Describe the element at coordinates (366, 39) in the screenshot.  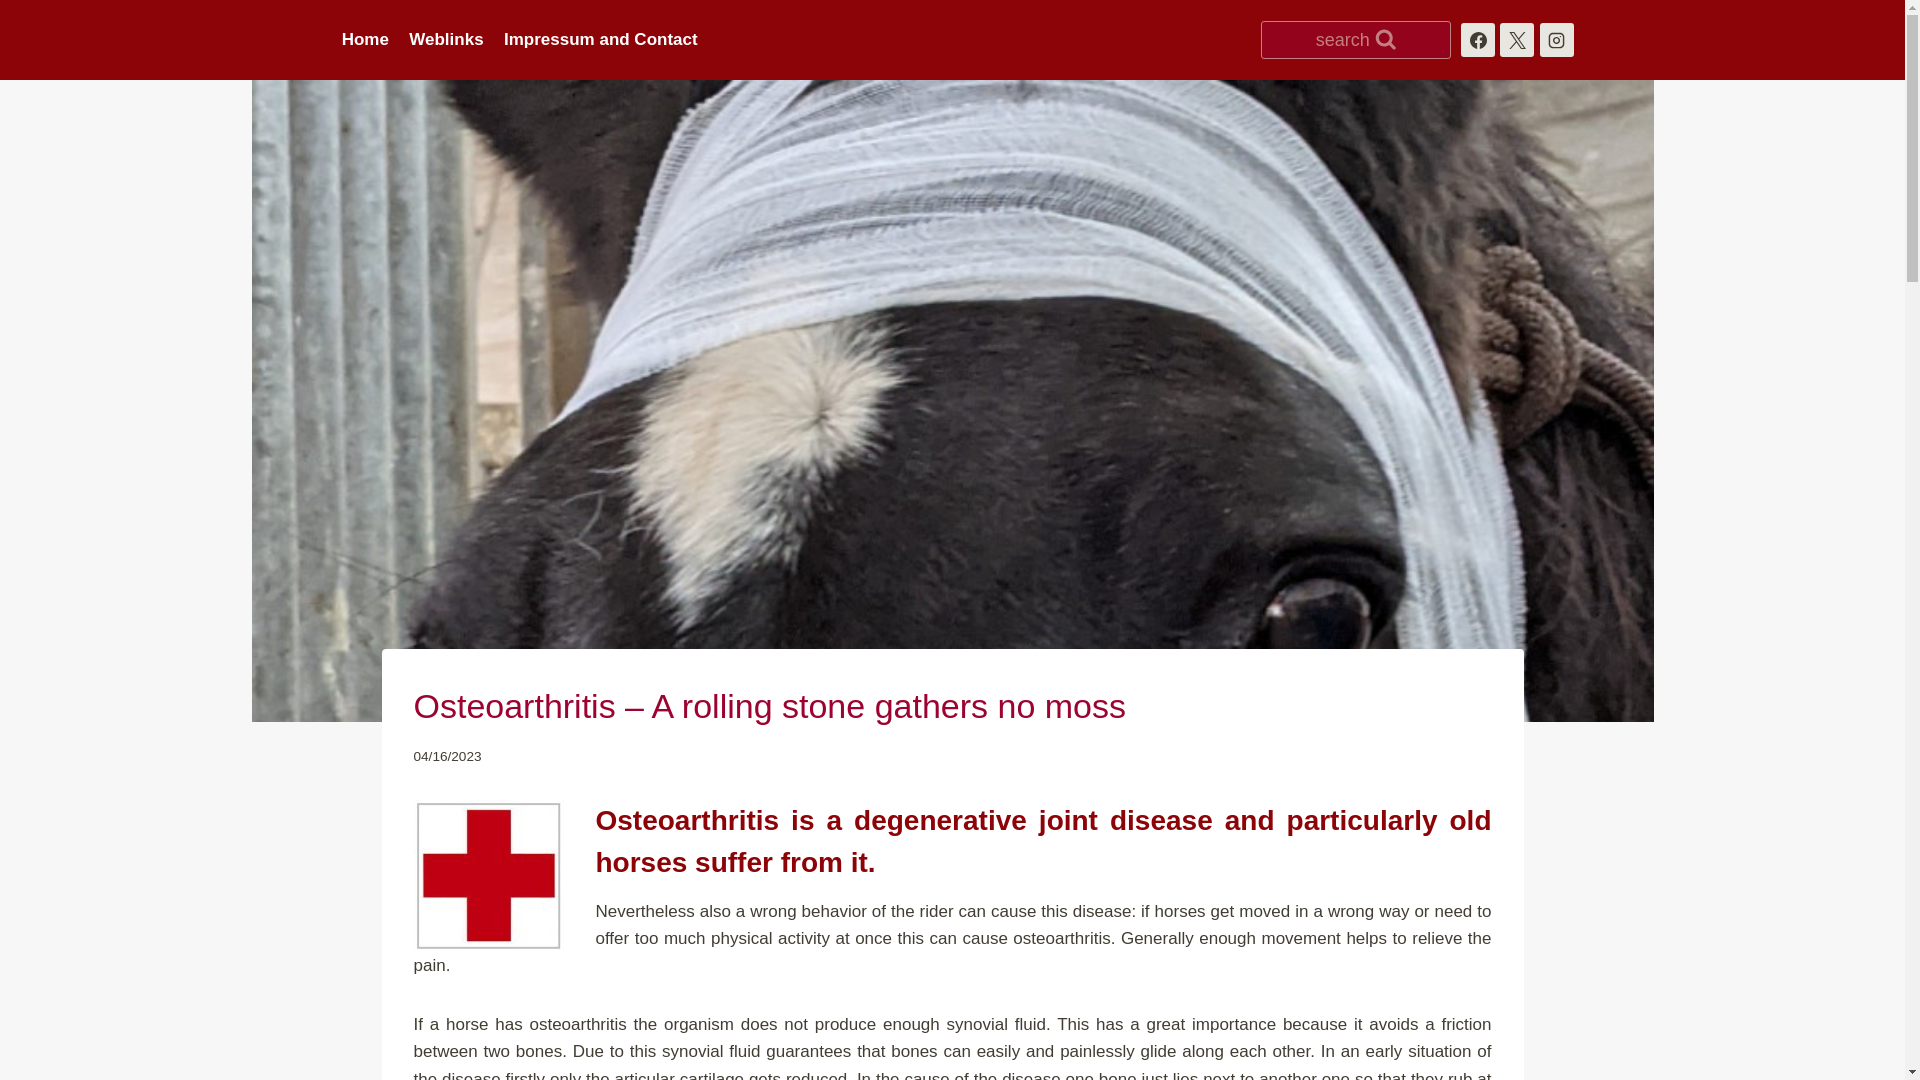
I see `Home` at that location.